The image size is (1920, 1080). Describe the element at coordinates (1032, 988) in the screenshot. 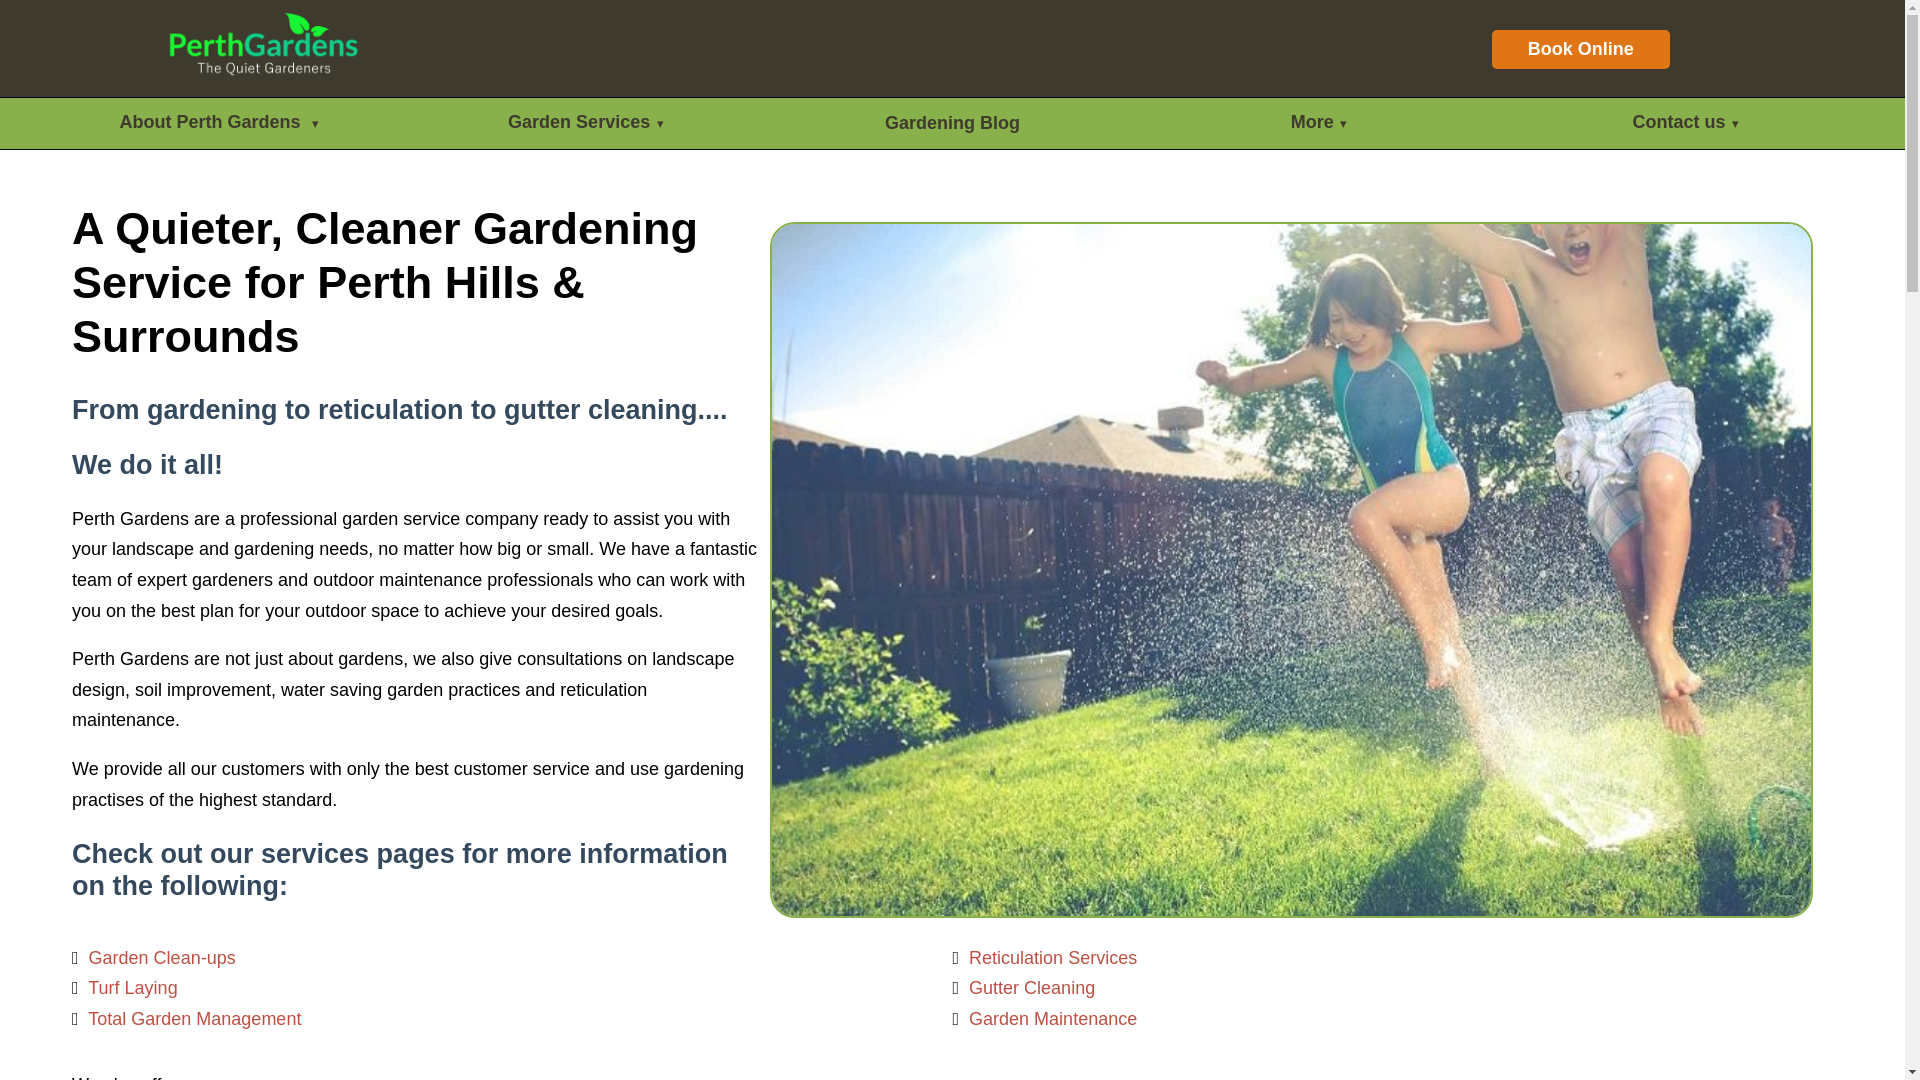

I see `Gutter Cleaning` at that location.